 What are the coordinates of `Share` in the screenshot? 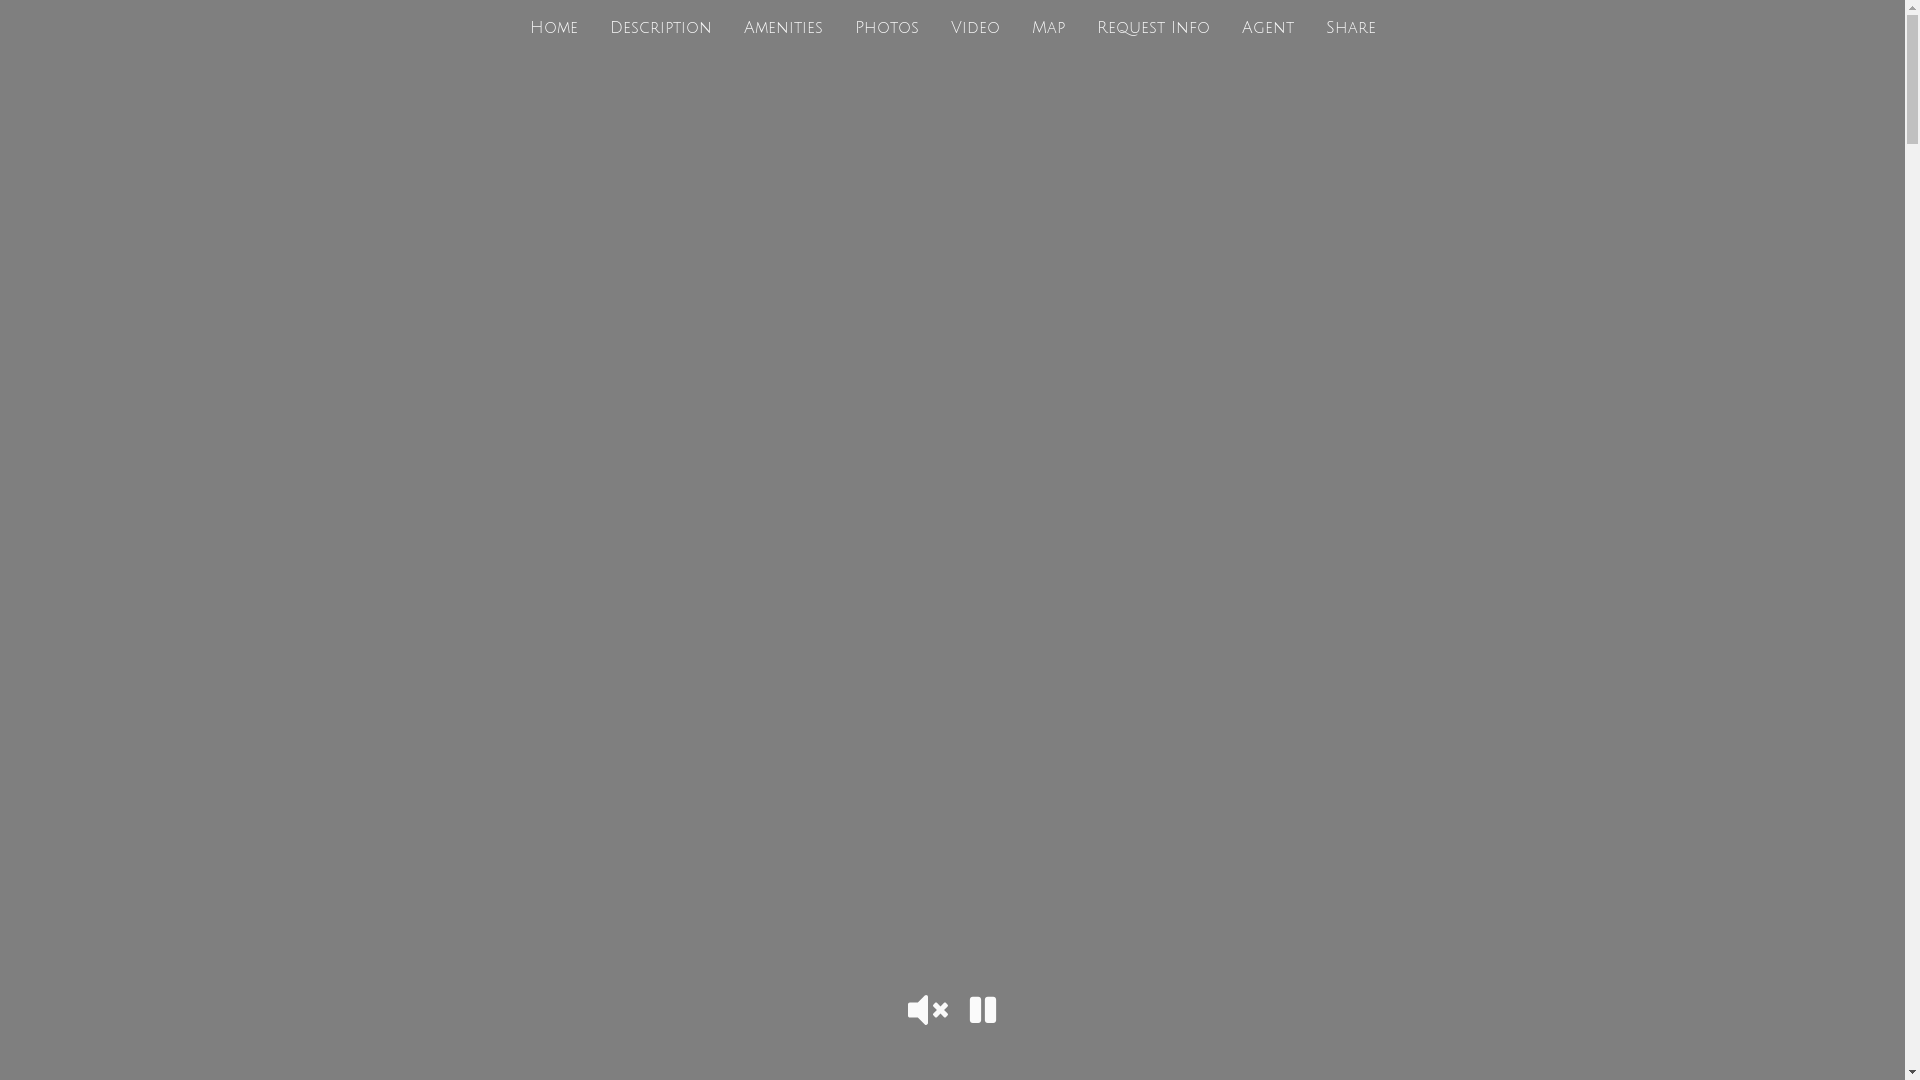 It's located at (1351, 28).